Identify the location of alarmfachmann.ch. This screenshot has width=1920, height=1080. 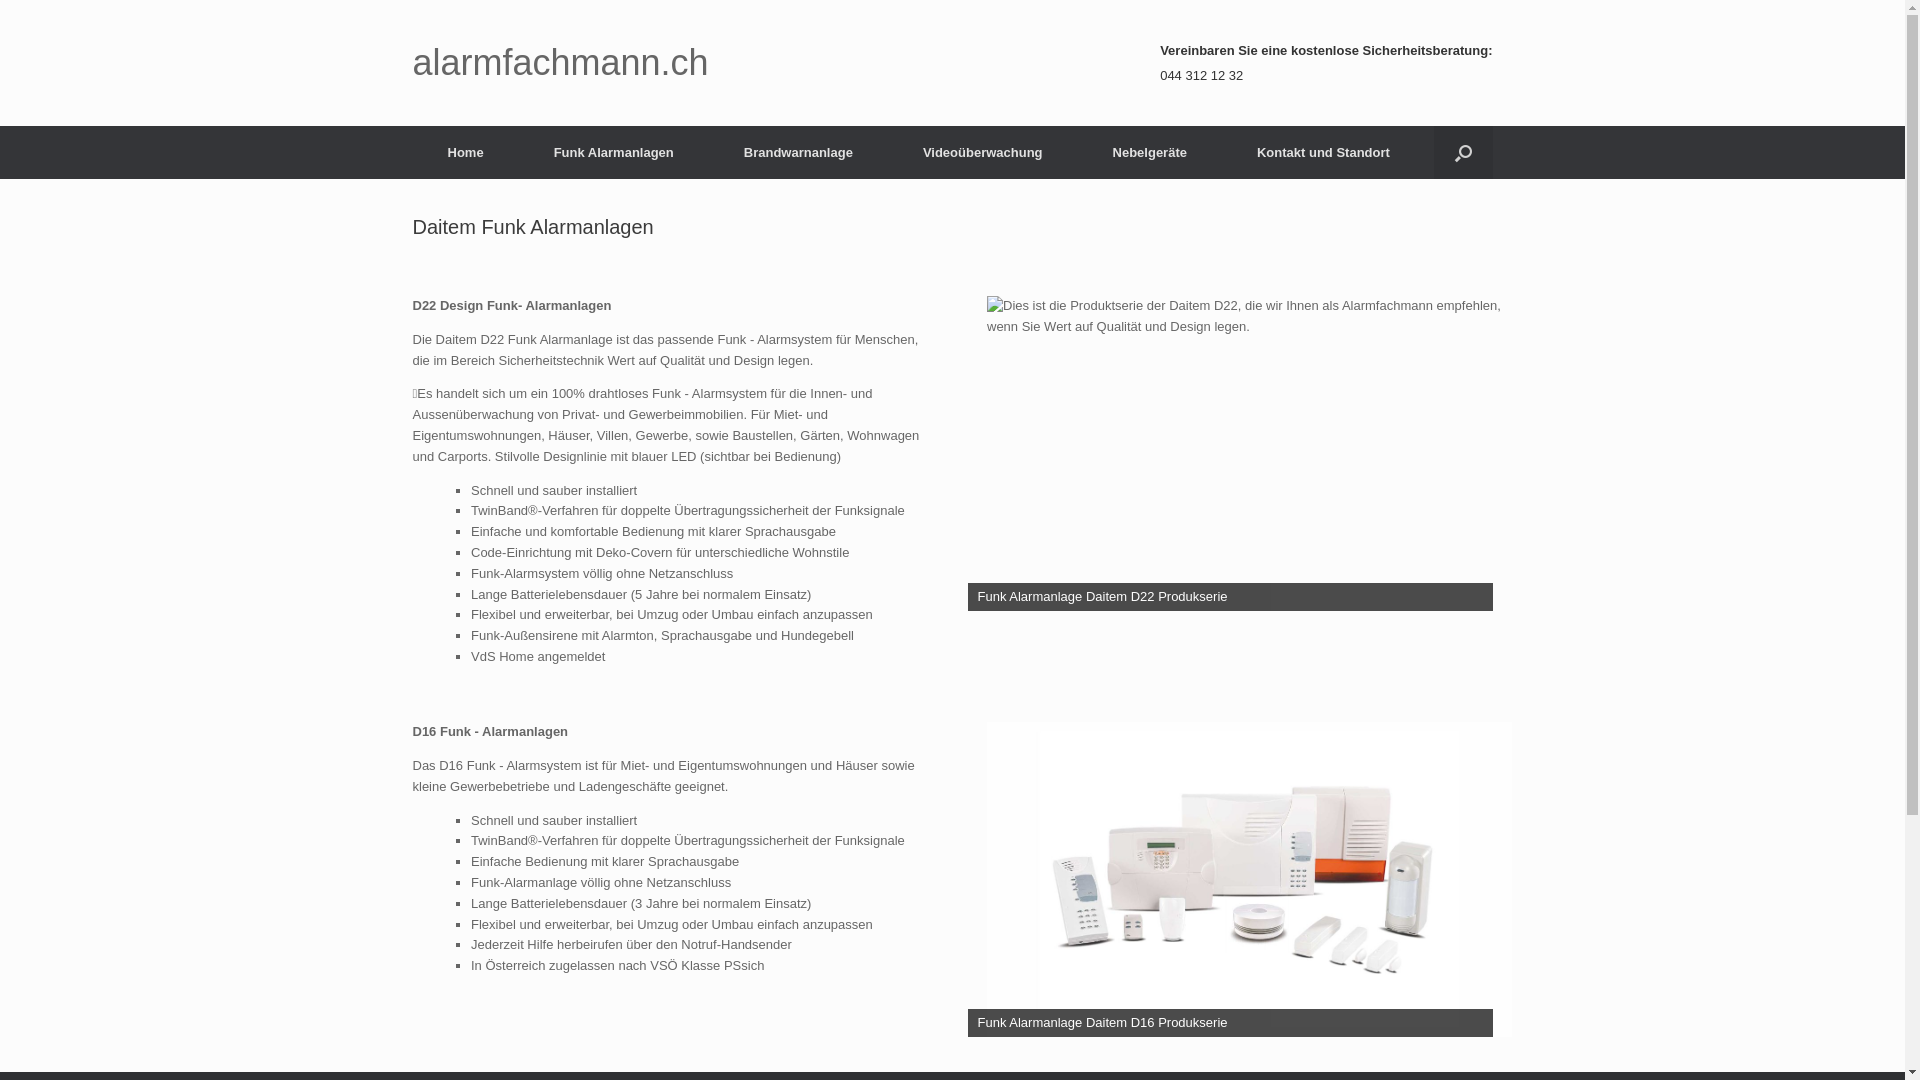
(560, 63).